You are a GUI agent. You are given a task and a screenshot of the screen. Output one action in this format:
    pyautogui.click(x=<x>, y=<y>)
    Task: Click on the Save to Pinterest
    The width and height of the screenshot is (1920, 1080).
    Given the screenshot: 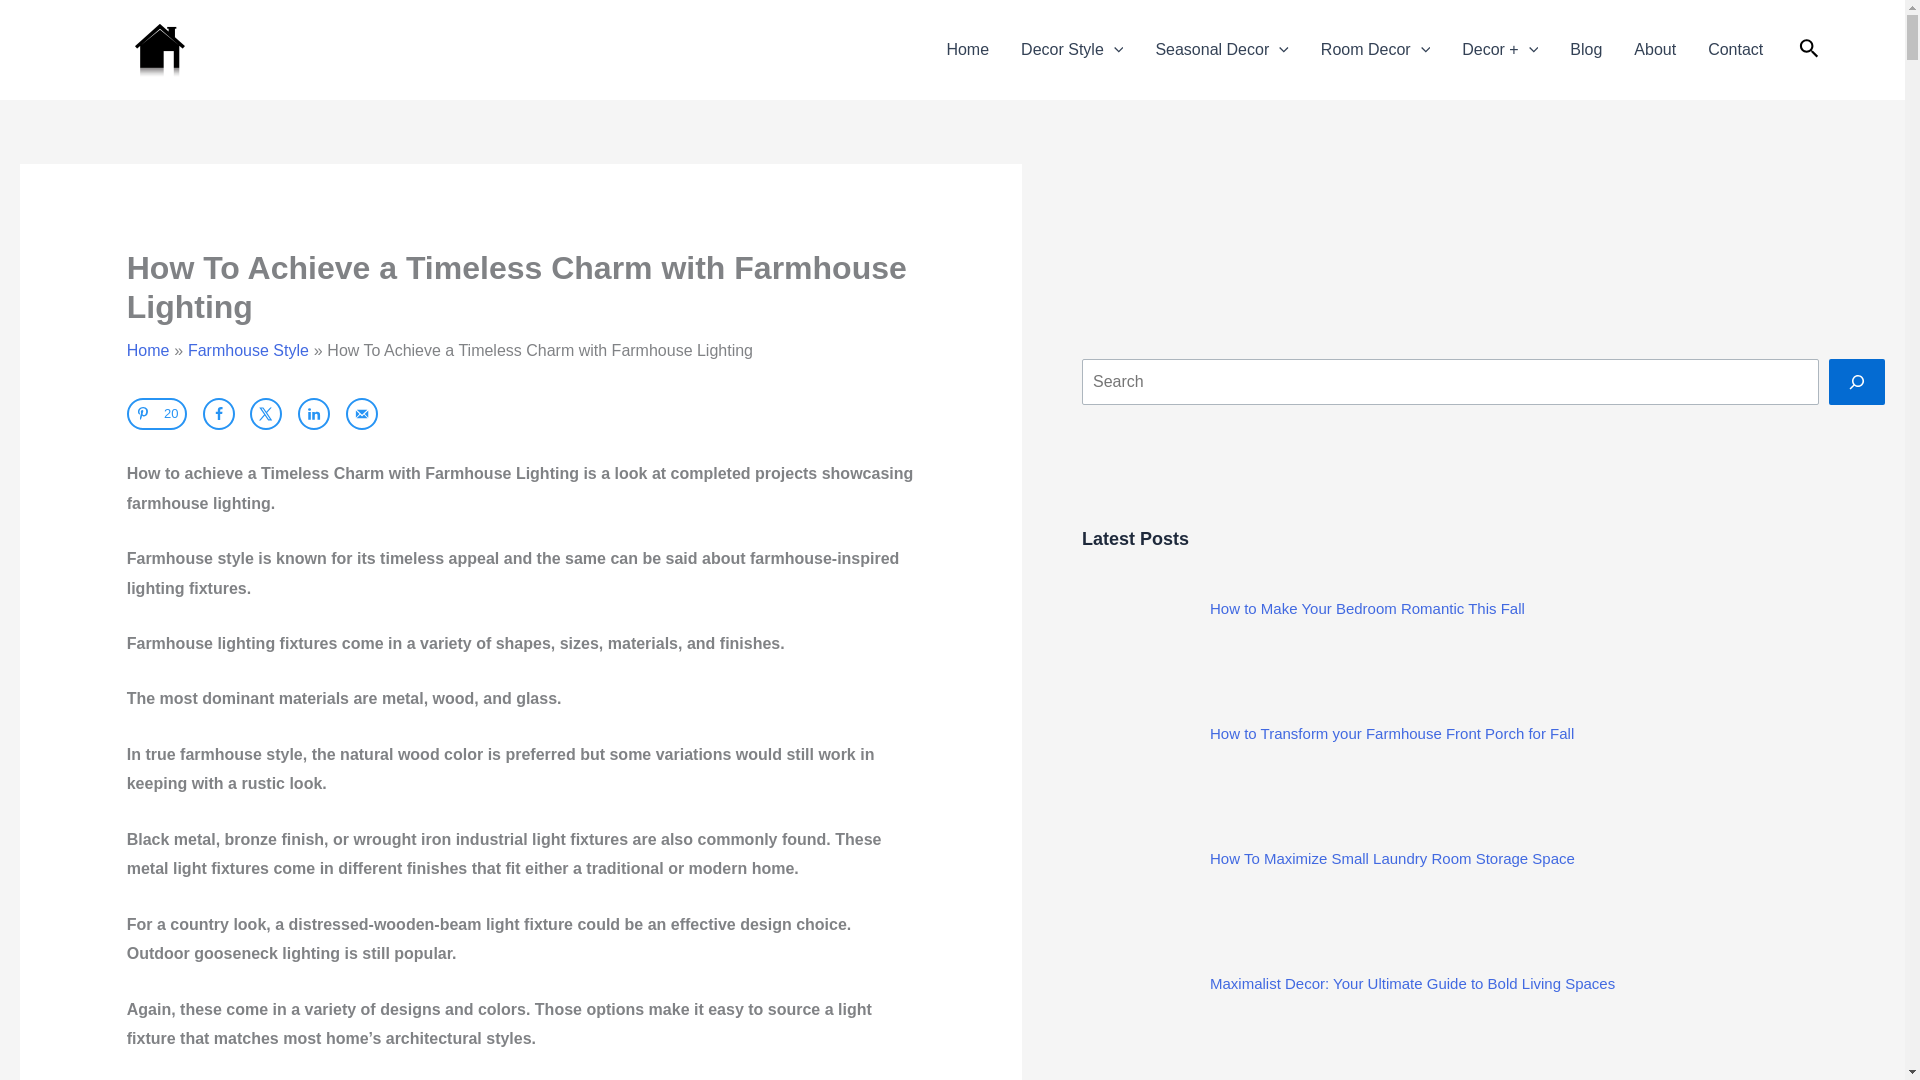 What is the action you would take?
    pyautogui.click(x=156, y=414)
    